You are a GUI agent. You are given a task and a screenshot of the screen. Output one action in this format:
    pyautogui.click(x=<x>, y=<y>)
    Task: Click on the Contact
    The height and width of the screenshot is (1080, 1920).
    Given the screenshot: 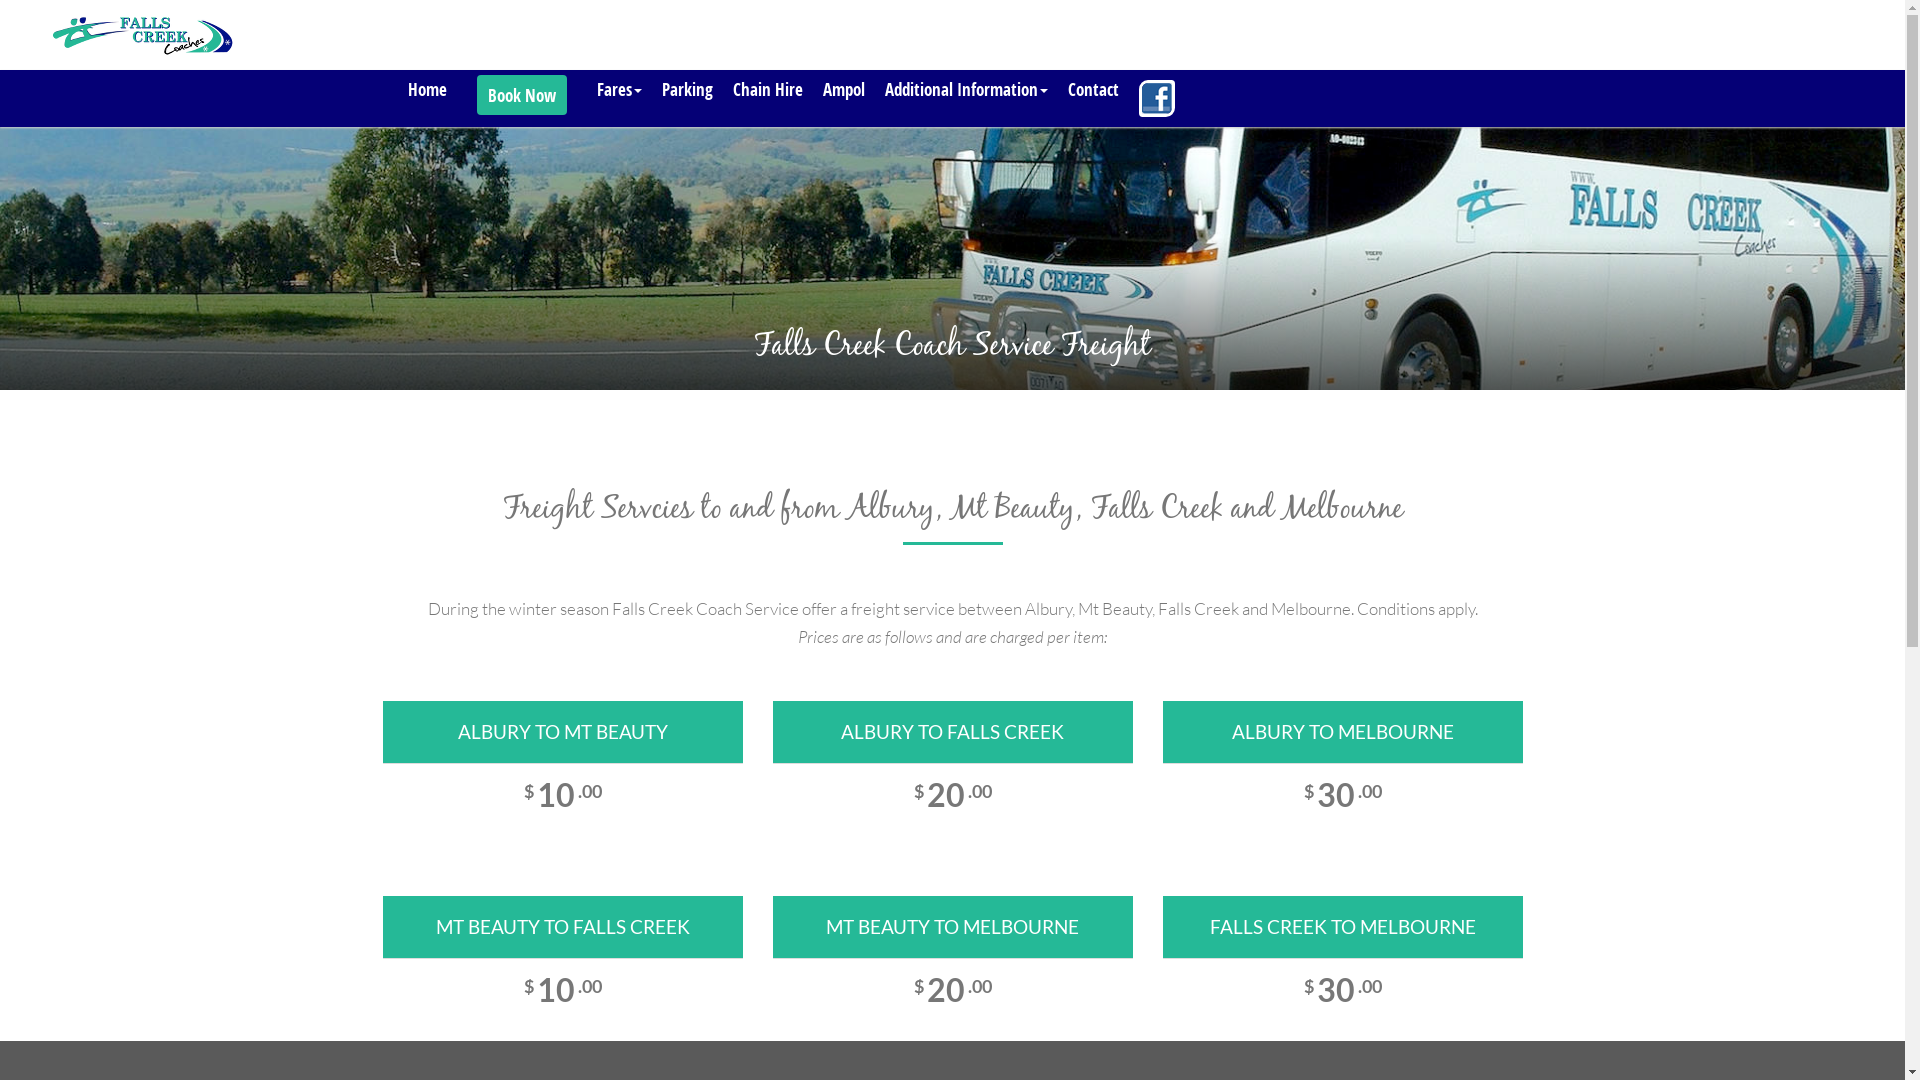 What is the action you would take?
    pyautogui.click(x=1094, y=90)
    